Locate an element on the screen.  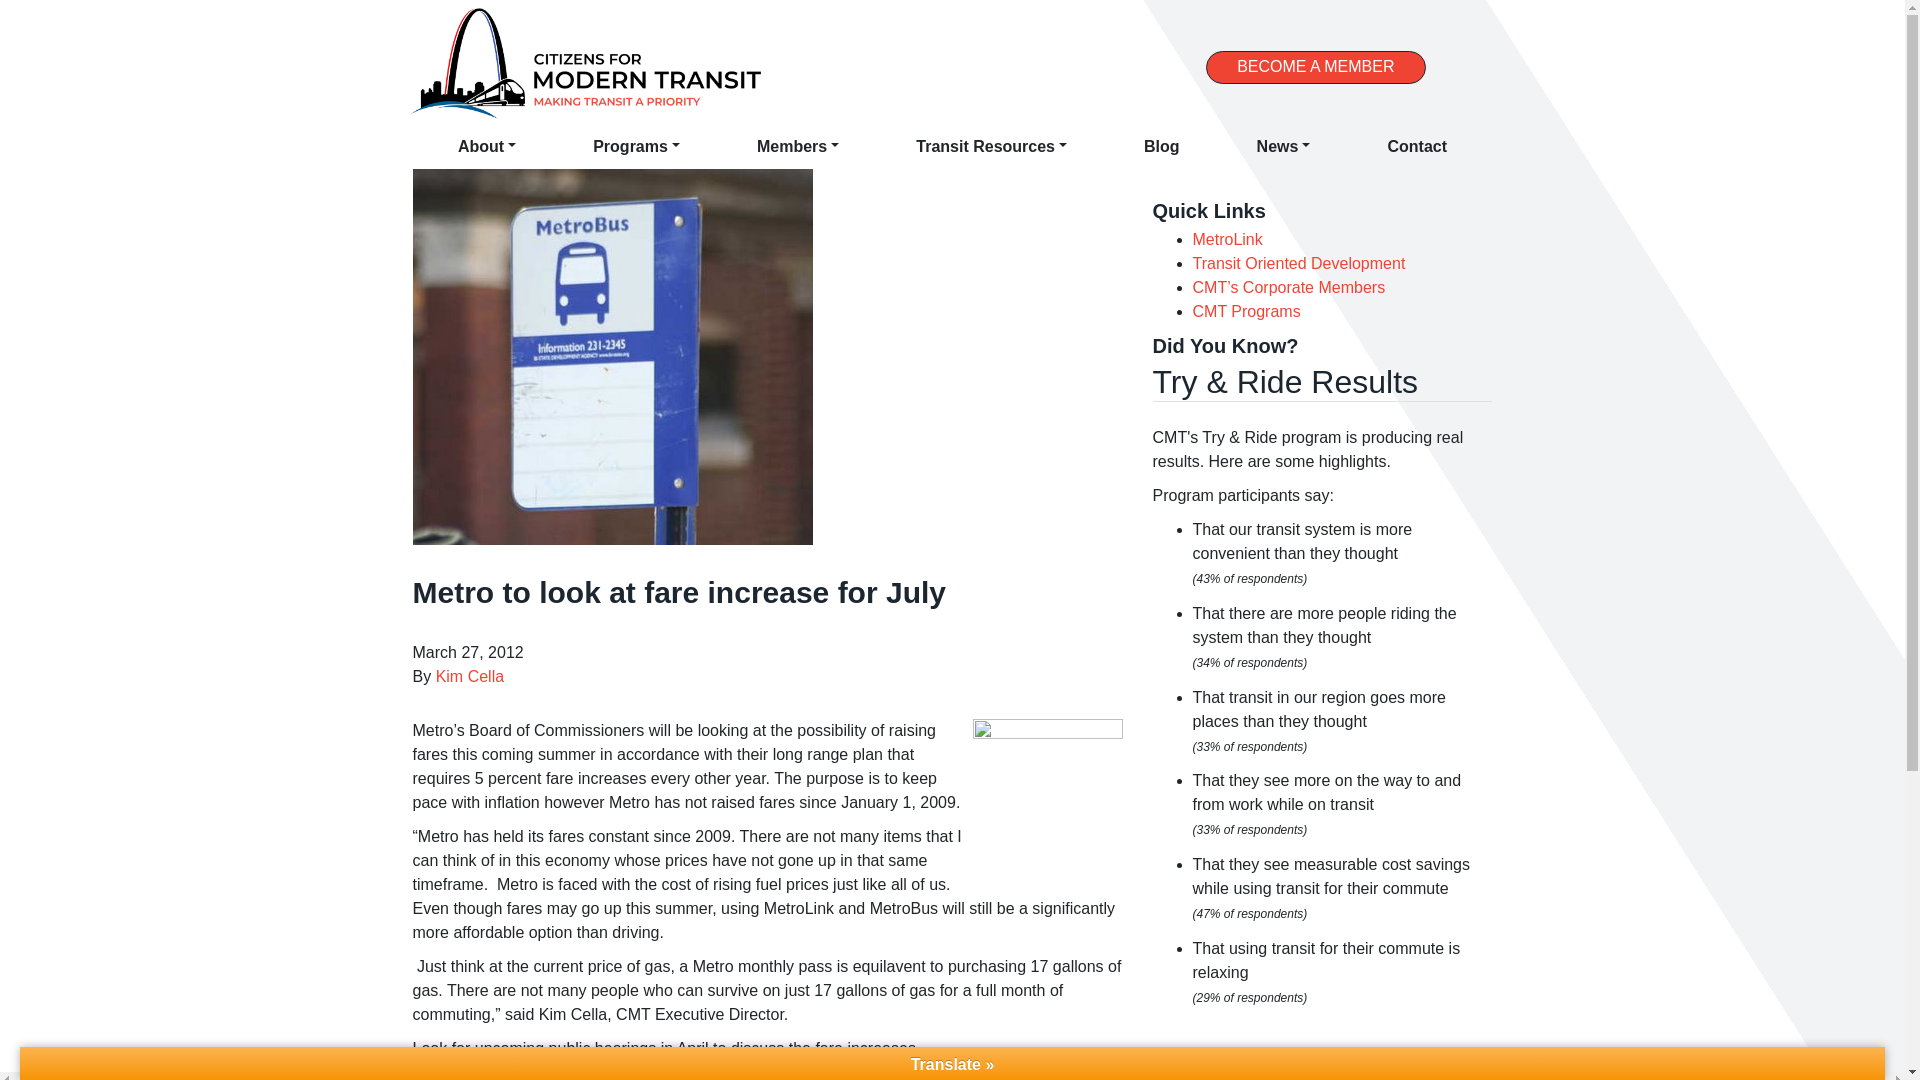
Metro to look at fare increase for July is located at coordinates (612, 356).